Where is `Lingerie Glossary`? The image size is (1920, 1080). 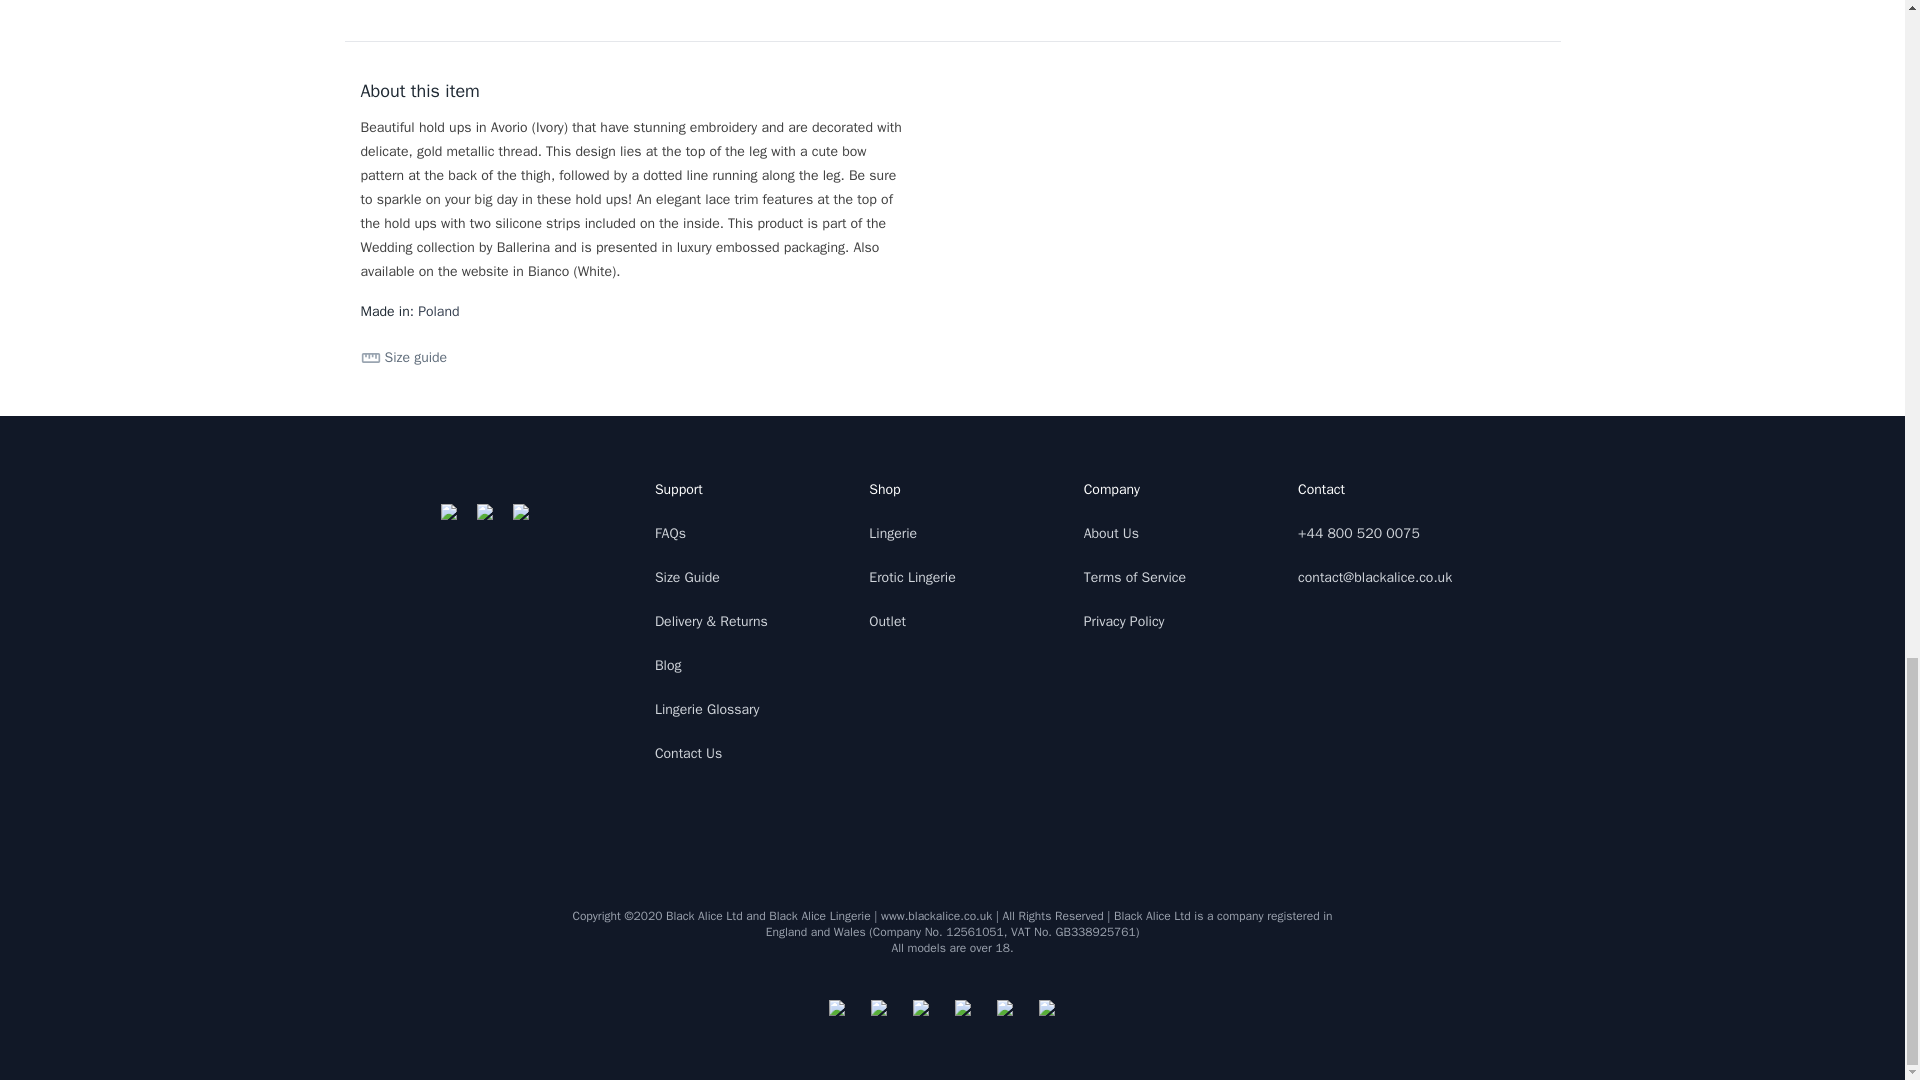
Lingerie Glossary is located at coordinates (707, 709).